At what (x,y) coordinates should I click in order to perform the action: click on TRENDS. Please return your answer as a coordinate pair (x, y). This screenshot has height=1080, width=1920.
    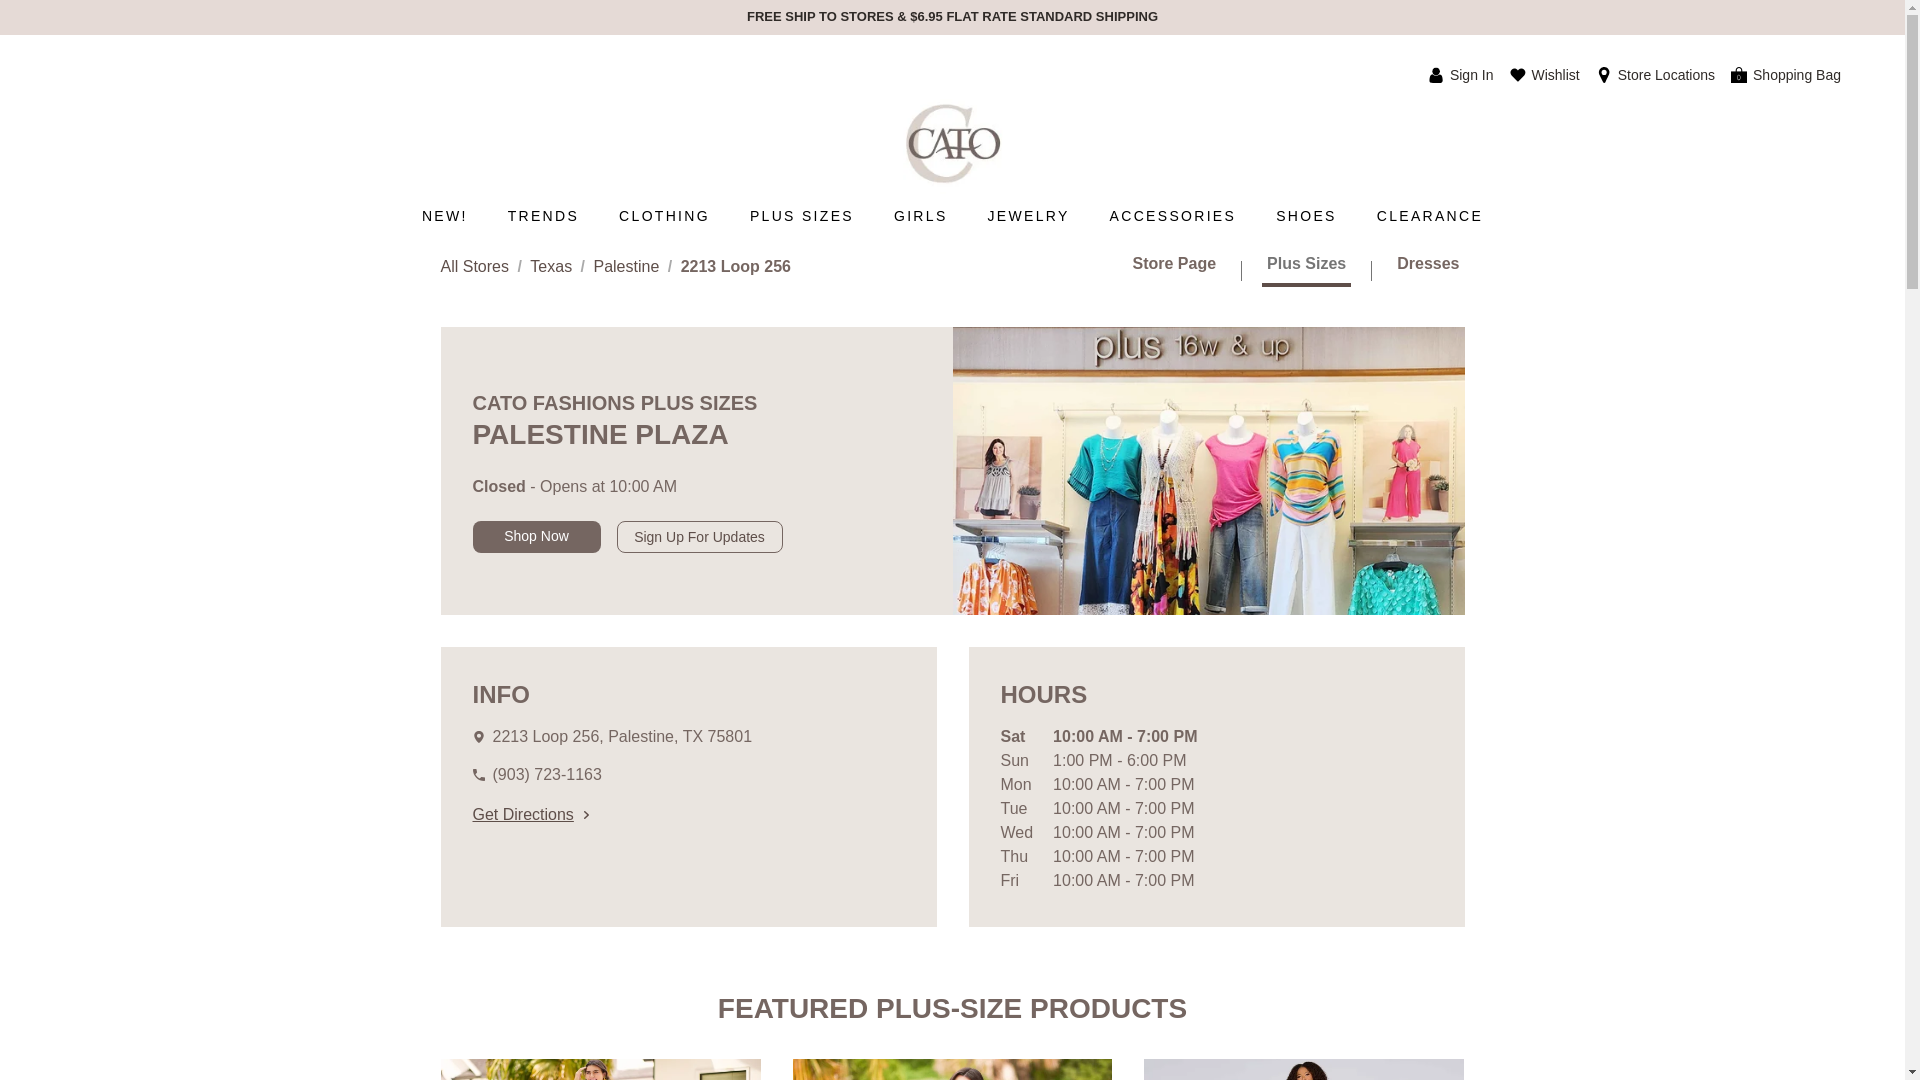
    Looking at the image, I should click on (543, 216).